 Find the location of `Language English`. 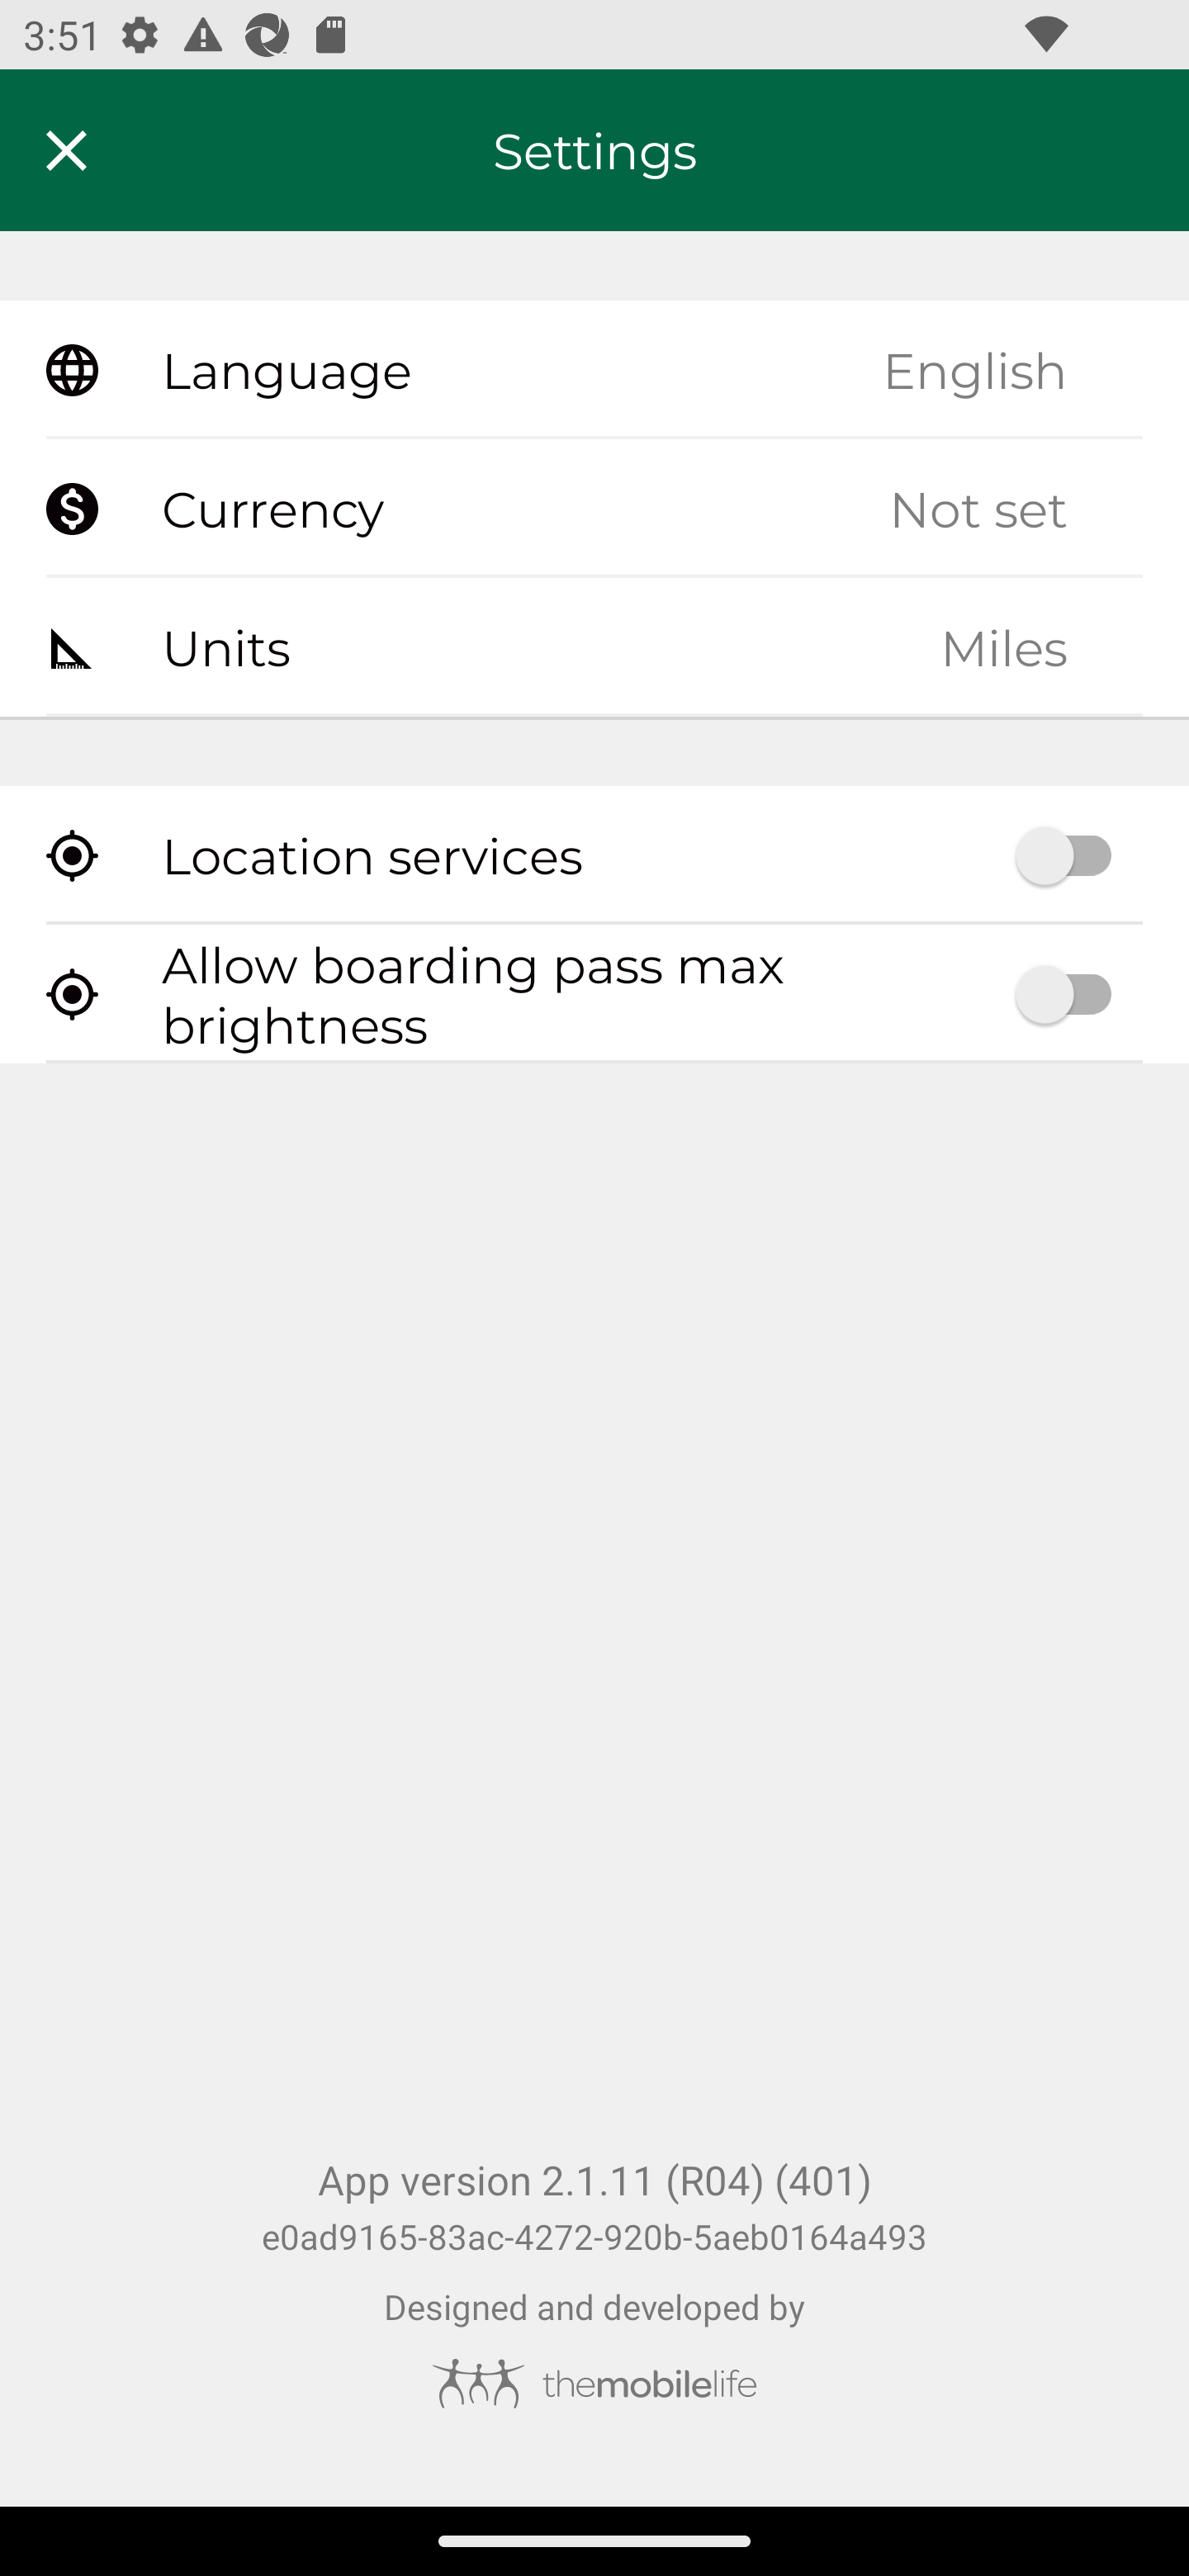

Language English is located at coordinates (594, 371).